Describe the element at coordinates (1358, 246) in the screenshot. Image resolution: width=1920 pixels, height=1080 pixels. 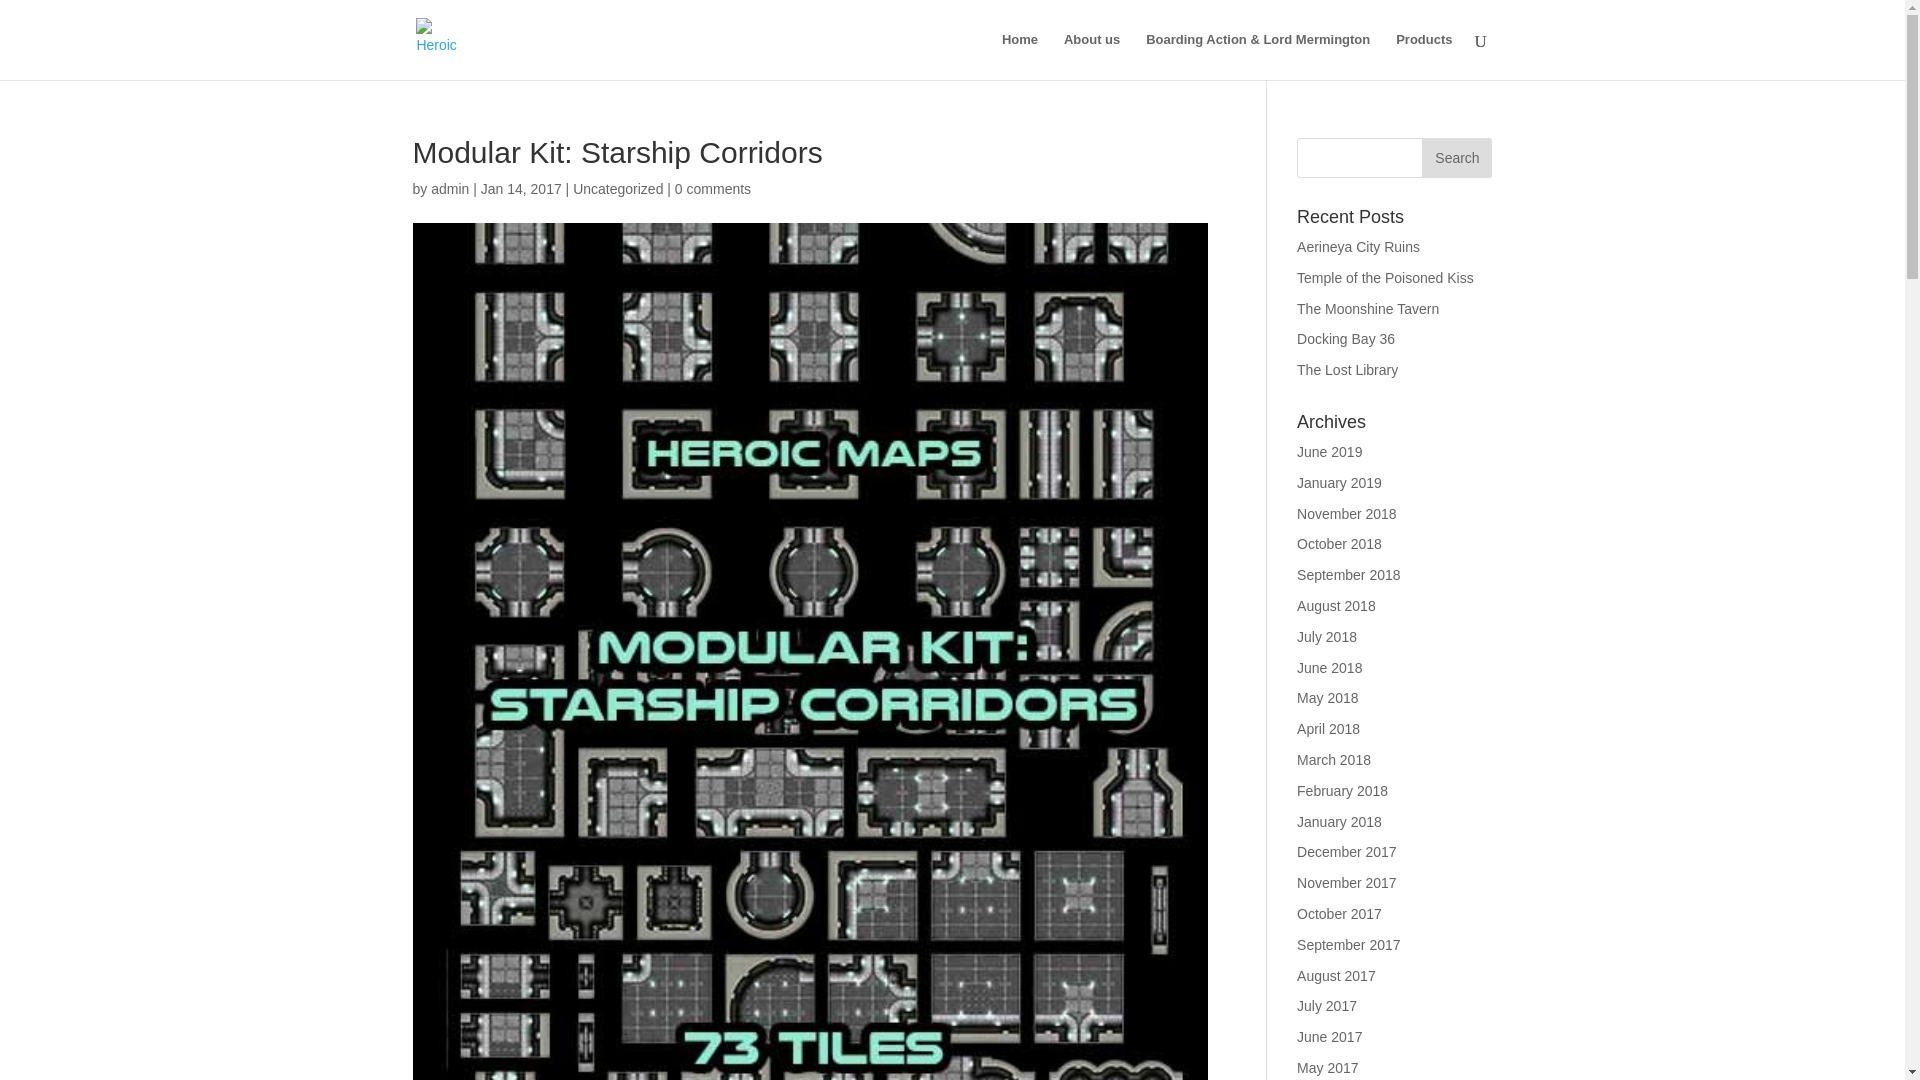
I see `Aerineya City Ruins` at that location.